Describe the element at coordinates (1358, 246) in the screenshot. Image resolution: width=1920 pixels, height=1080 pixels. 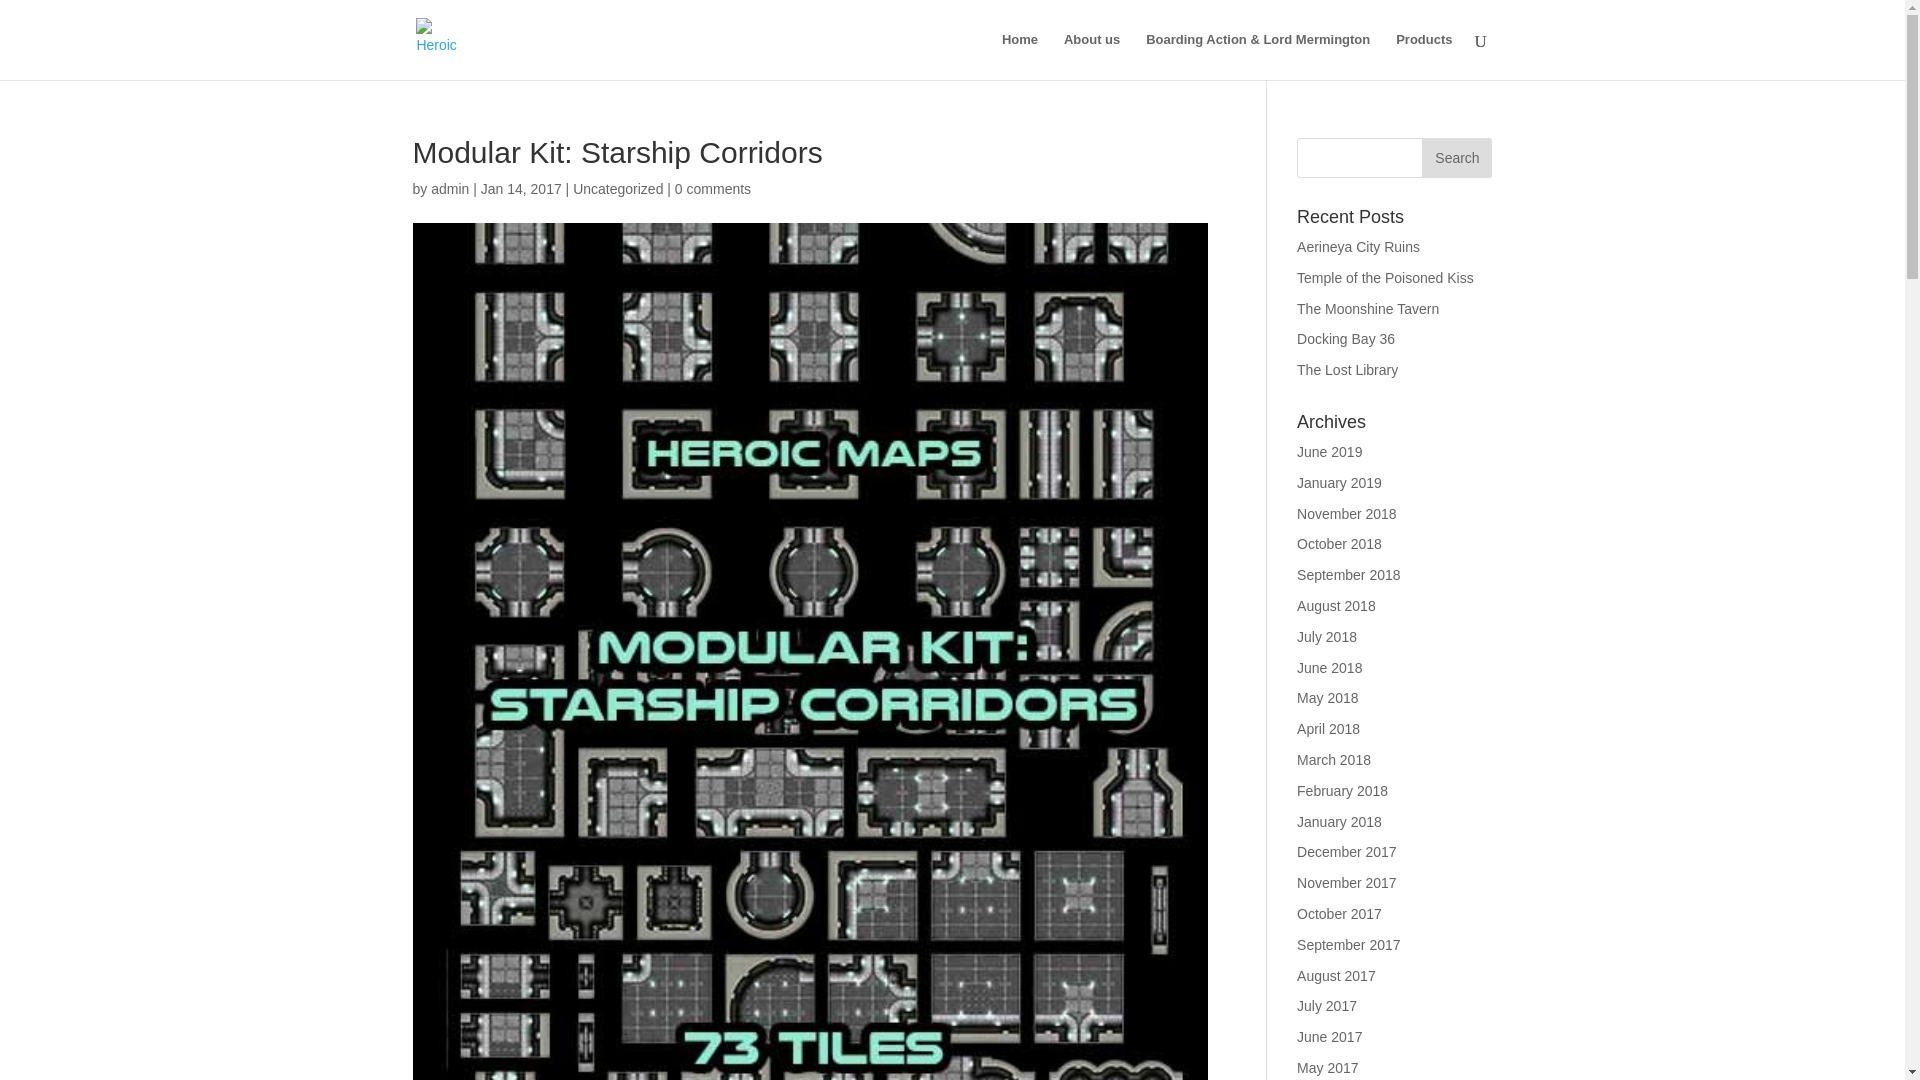
I see `Aerineya City Ruins` at that location.